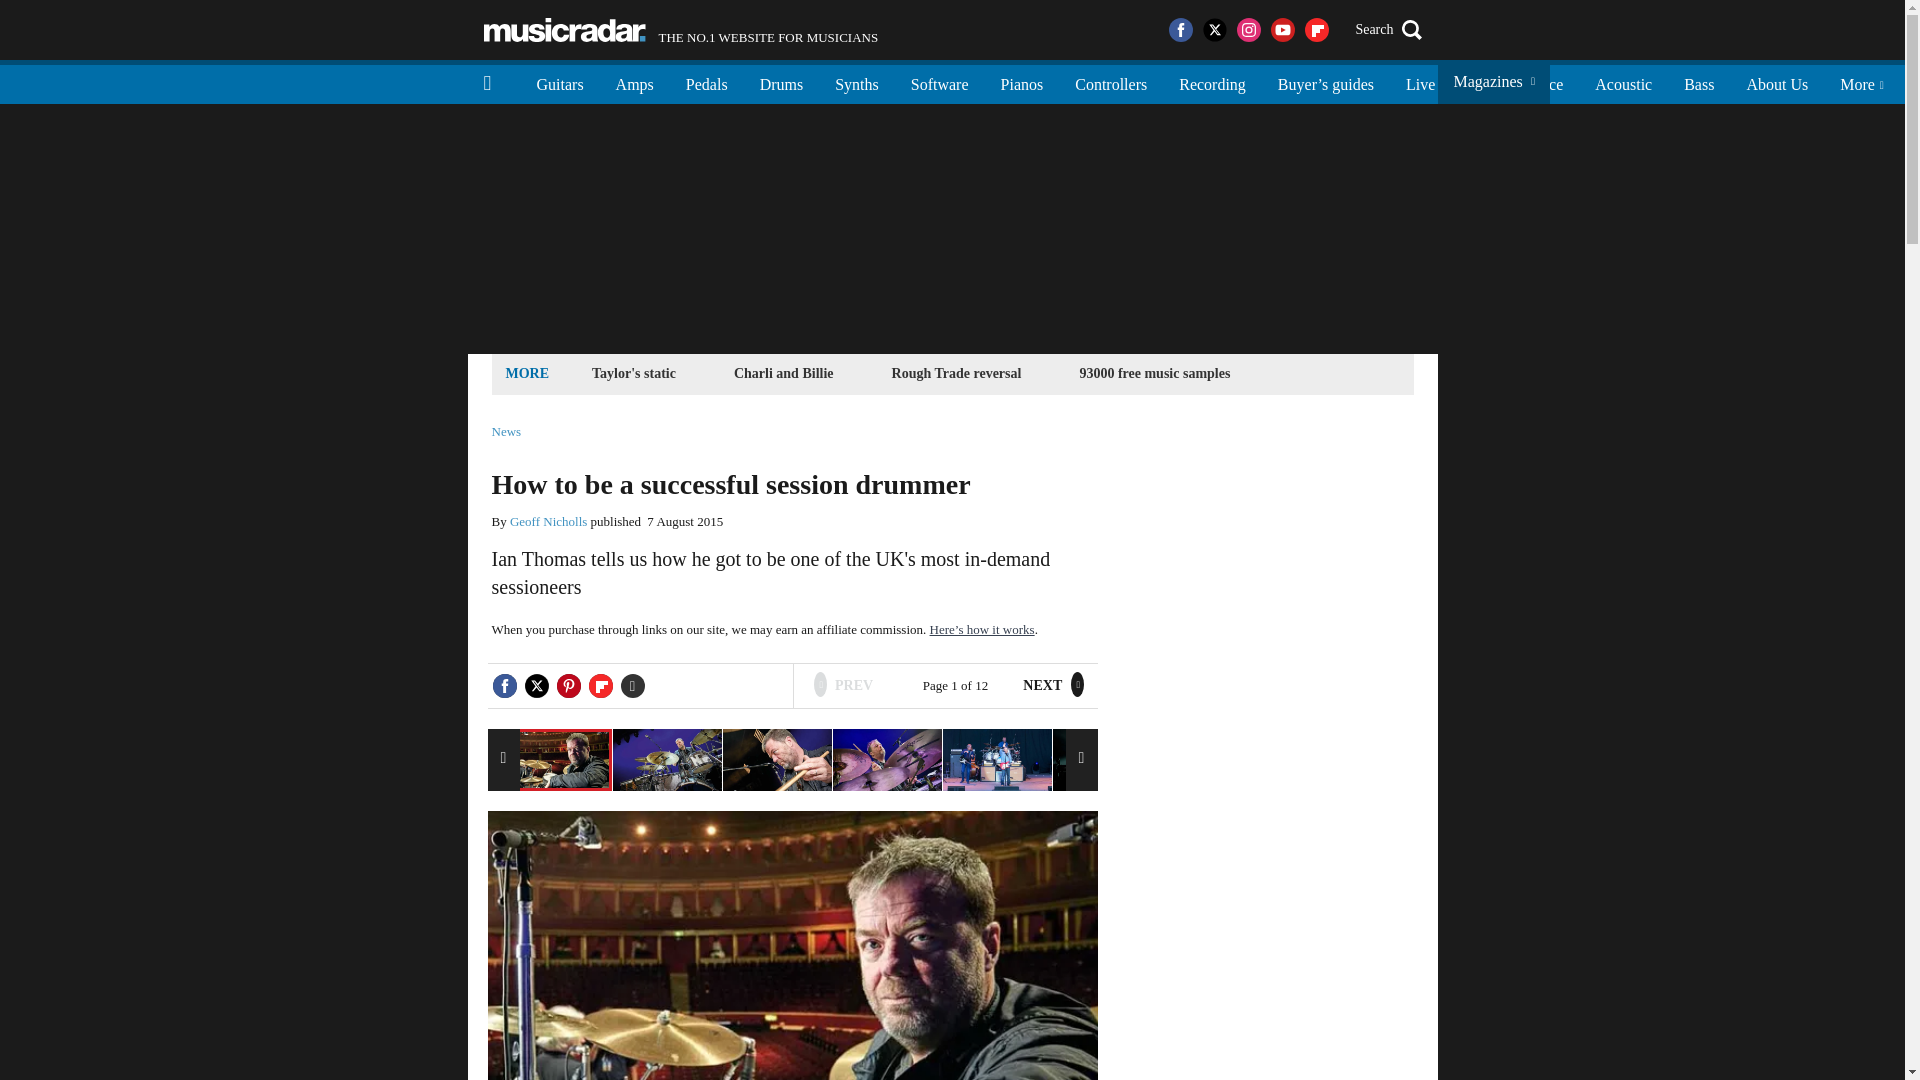 This screenshot has height=1080, width=1920. Describe the element at coordinates (782, 82) in the screenshot. I see `Drums` at that location.